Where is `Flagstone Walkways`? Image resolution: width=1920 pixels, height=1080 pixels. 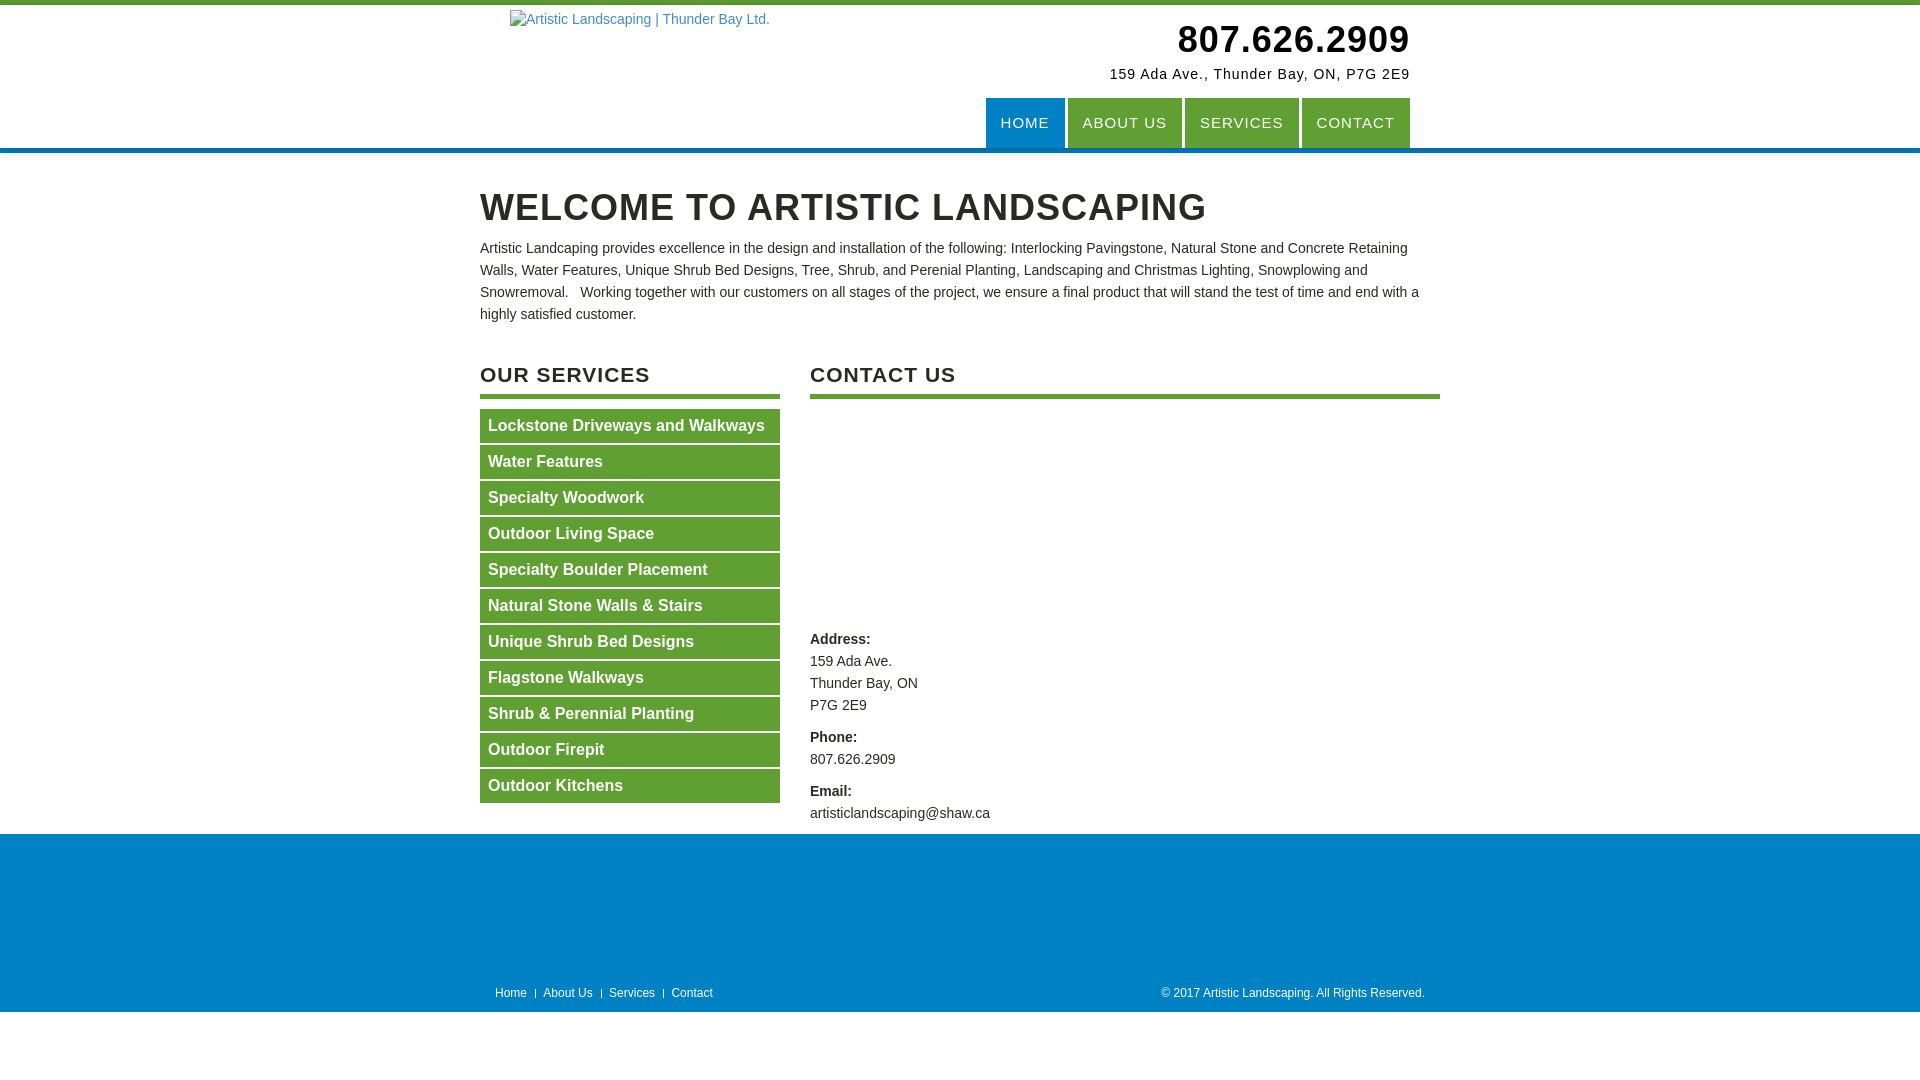 Flagstone Walkways is located at coordinates (630, 678).